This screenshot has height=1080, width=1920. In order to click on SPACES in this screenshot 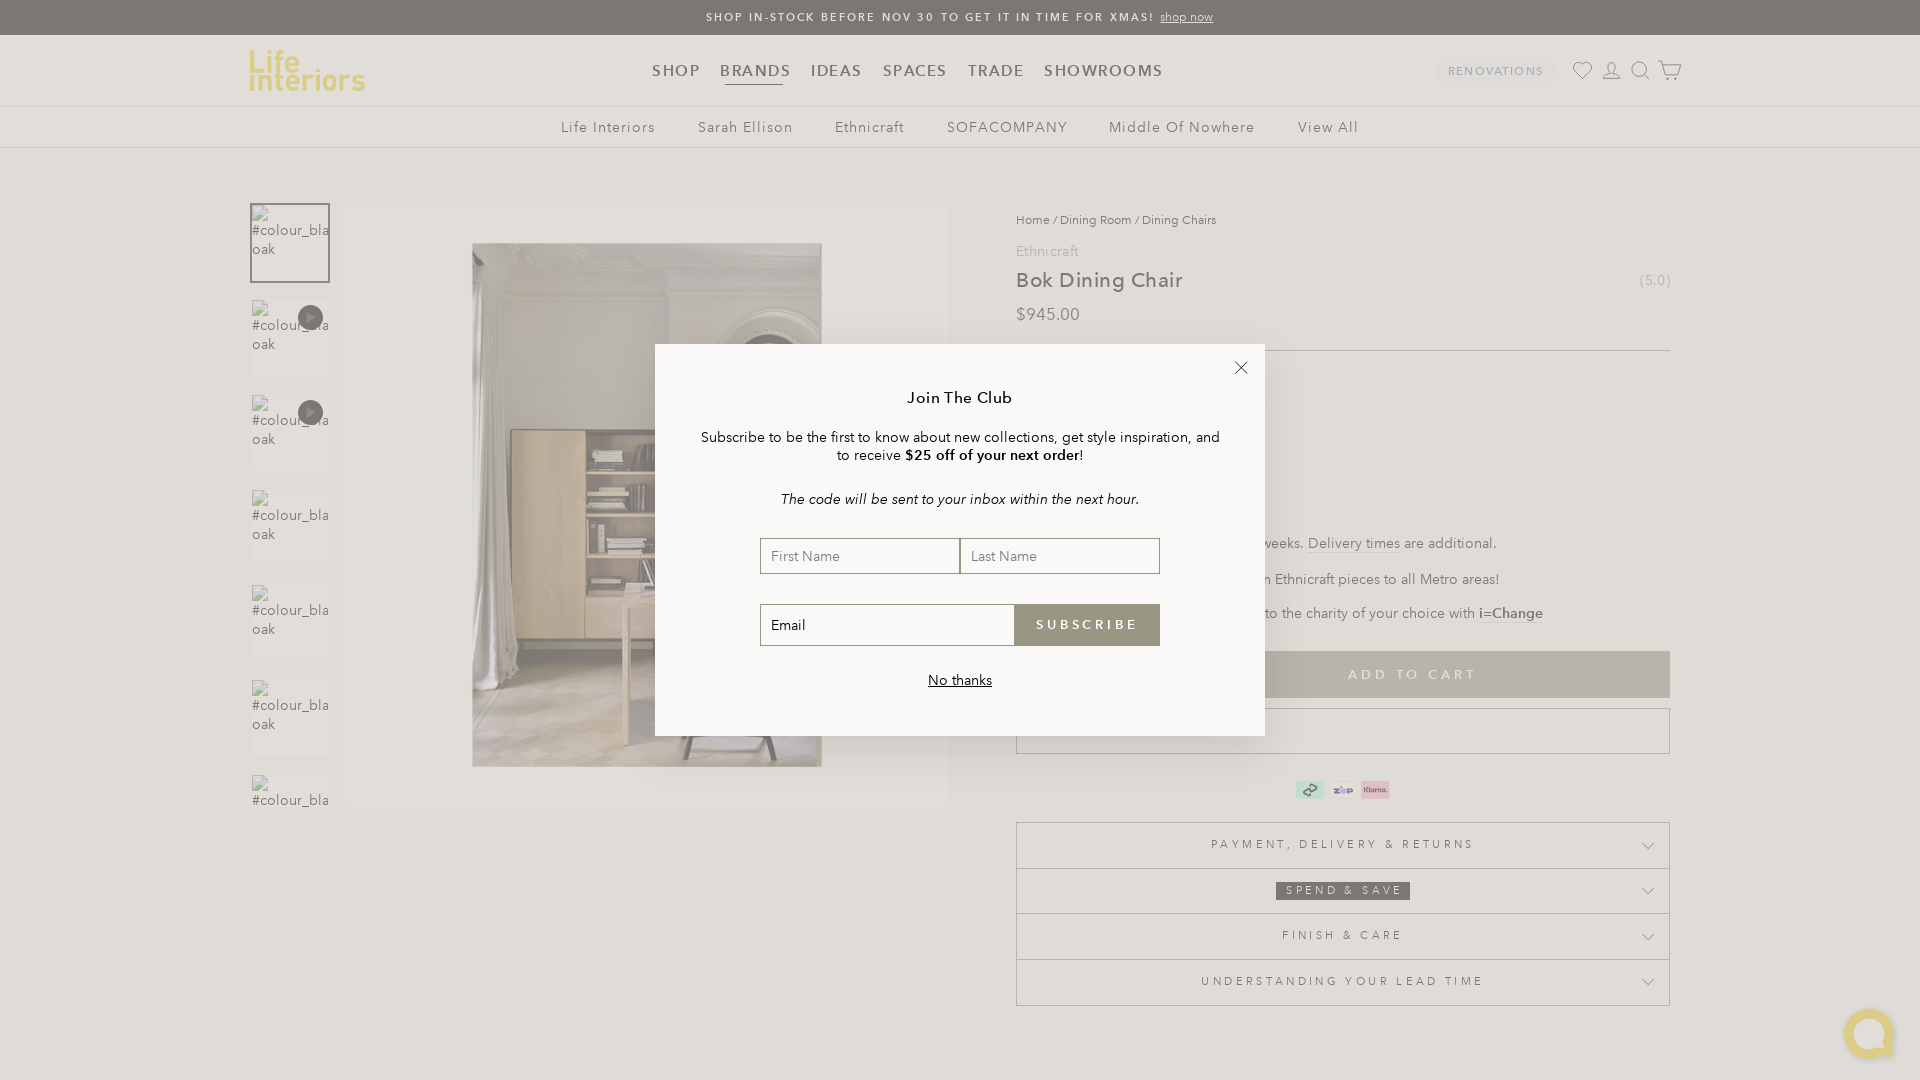, I will do `click(916, 71)`.